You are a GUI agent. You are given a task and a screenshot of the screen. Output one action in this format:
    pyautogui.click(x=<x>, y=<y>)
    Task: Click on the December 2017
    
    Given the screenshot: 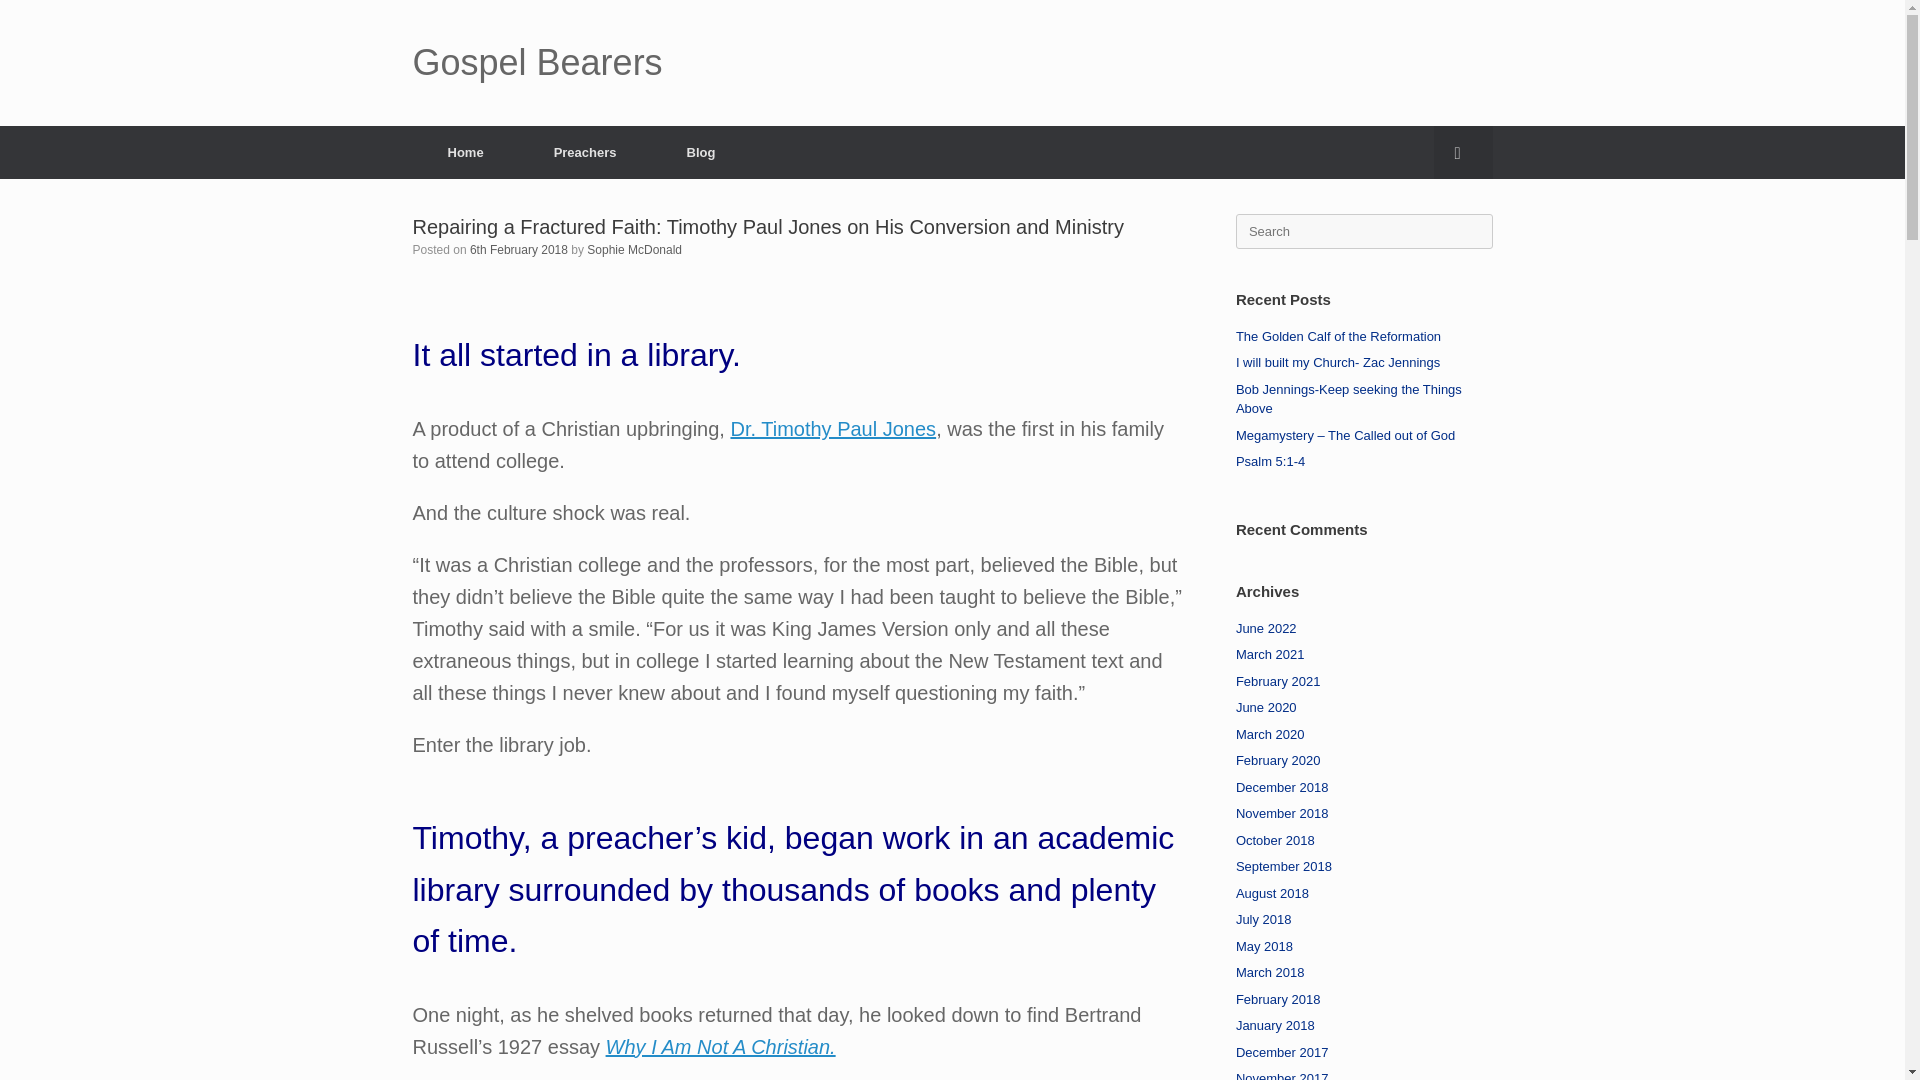 What is the action you would take?
    pyautogui.click(x=1282, y=1052)
    